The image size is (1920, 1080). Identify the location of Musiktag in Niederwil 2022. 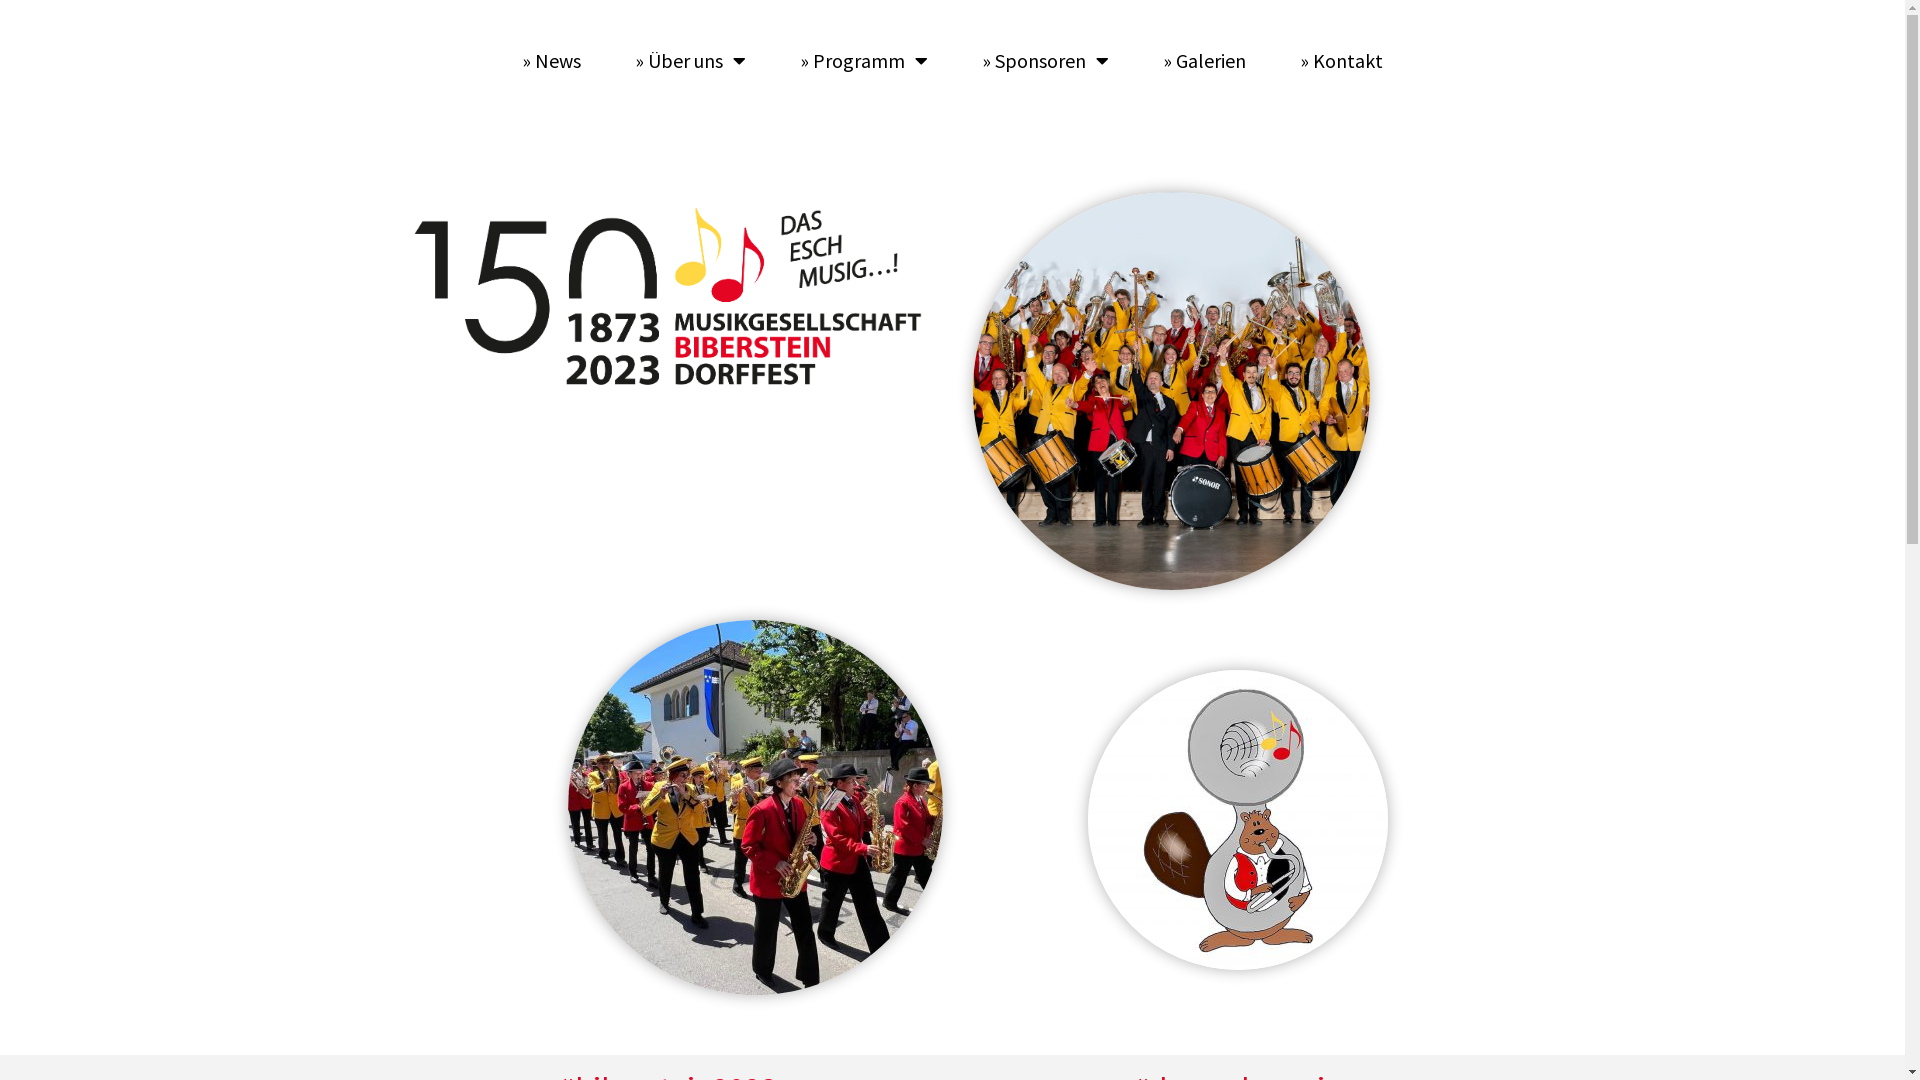
(756, 808).